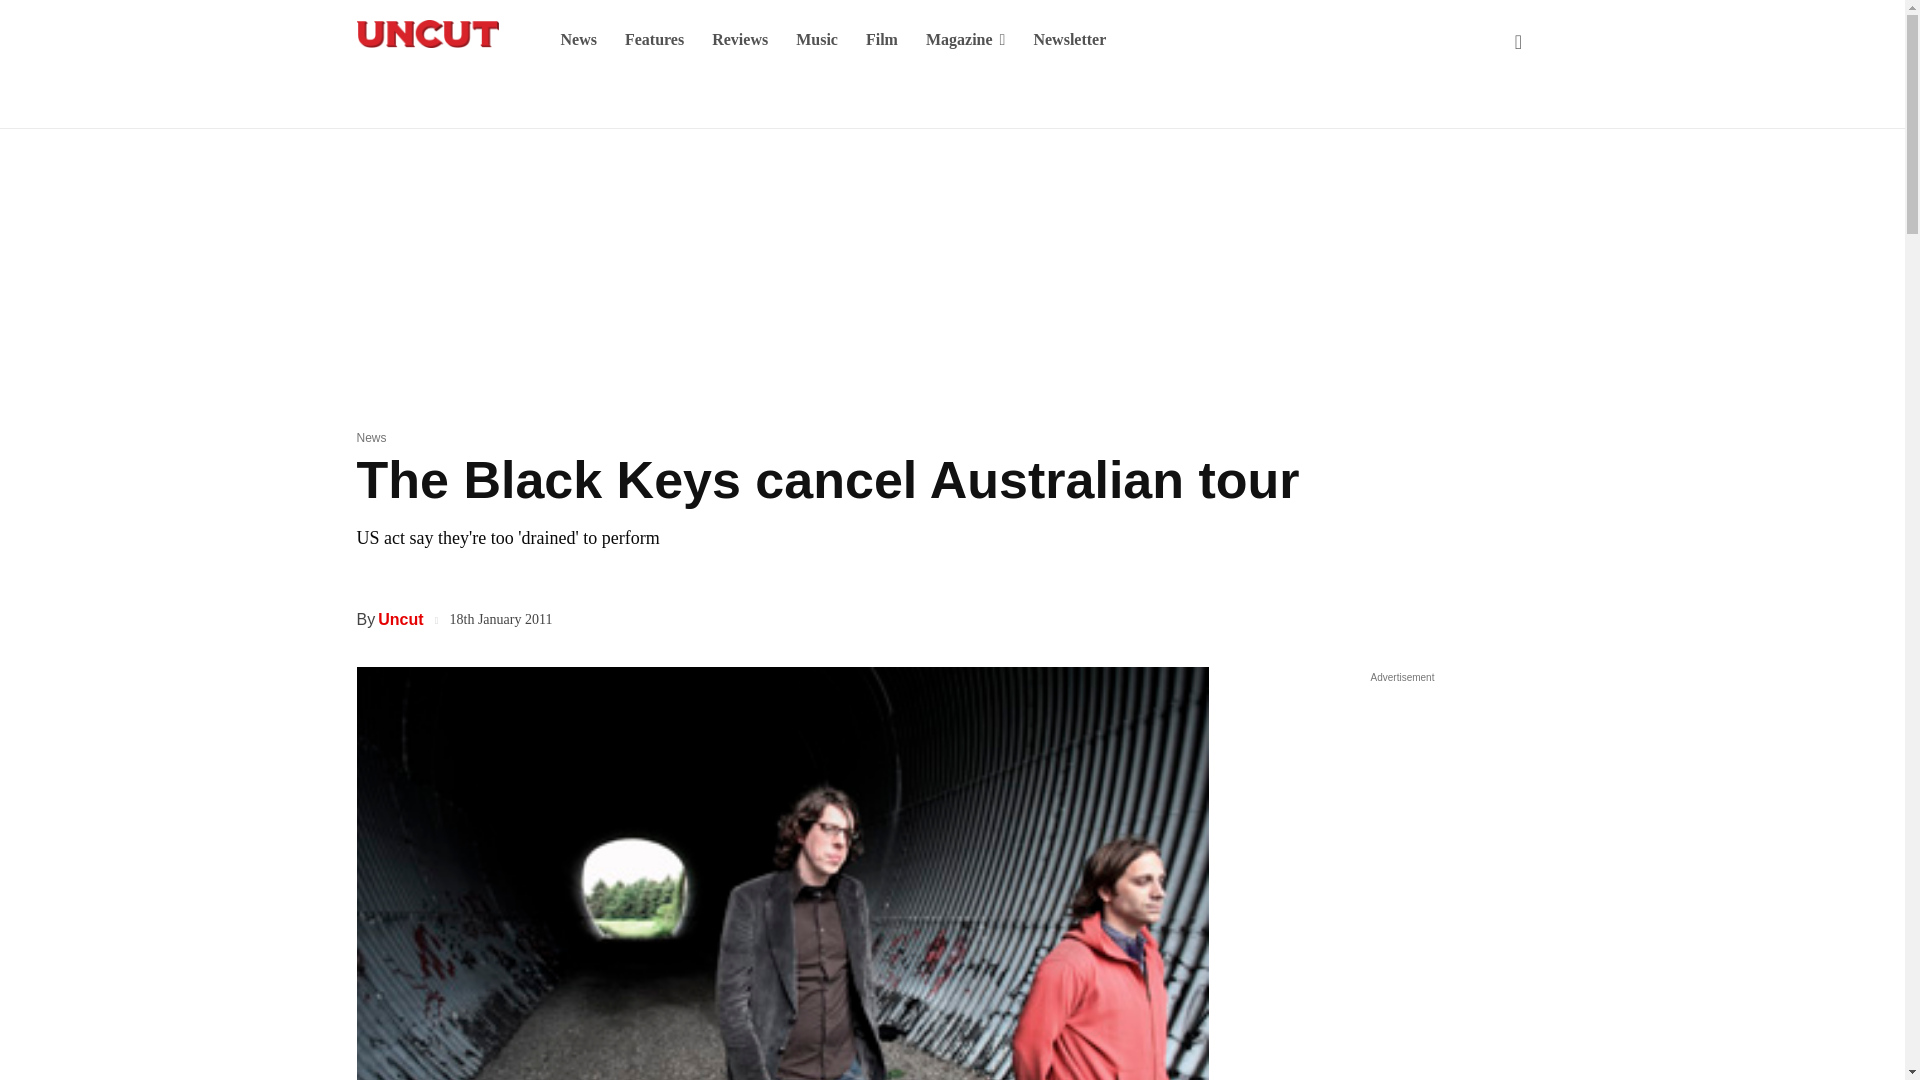  What do you see at coordinates (654, 40) in the screenshot?
I see `Features` at bounding box center [654, 40].